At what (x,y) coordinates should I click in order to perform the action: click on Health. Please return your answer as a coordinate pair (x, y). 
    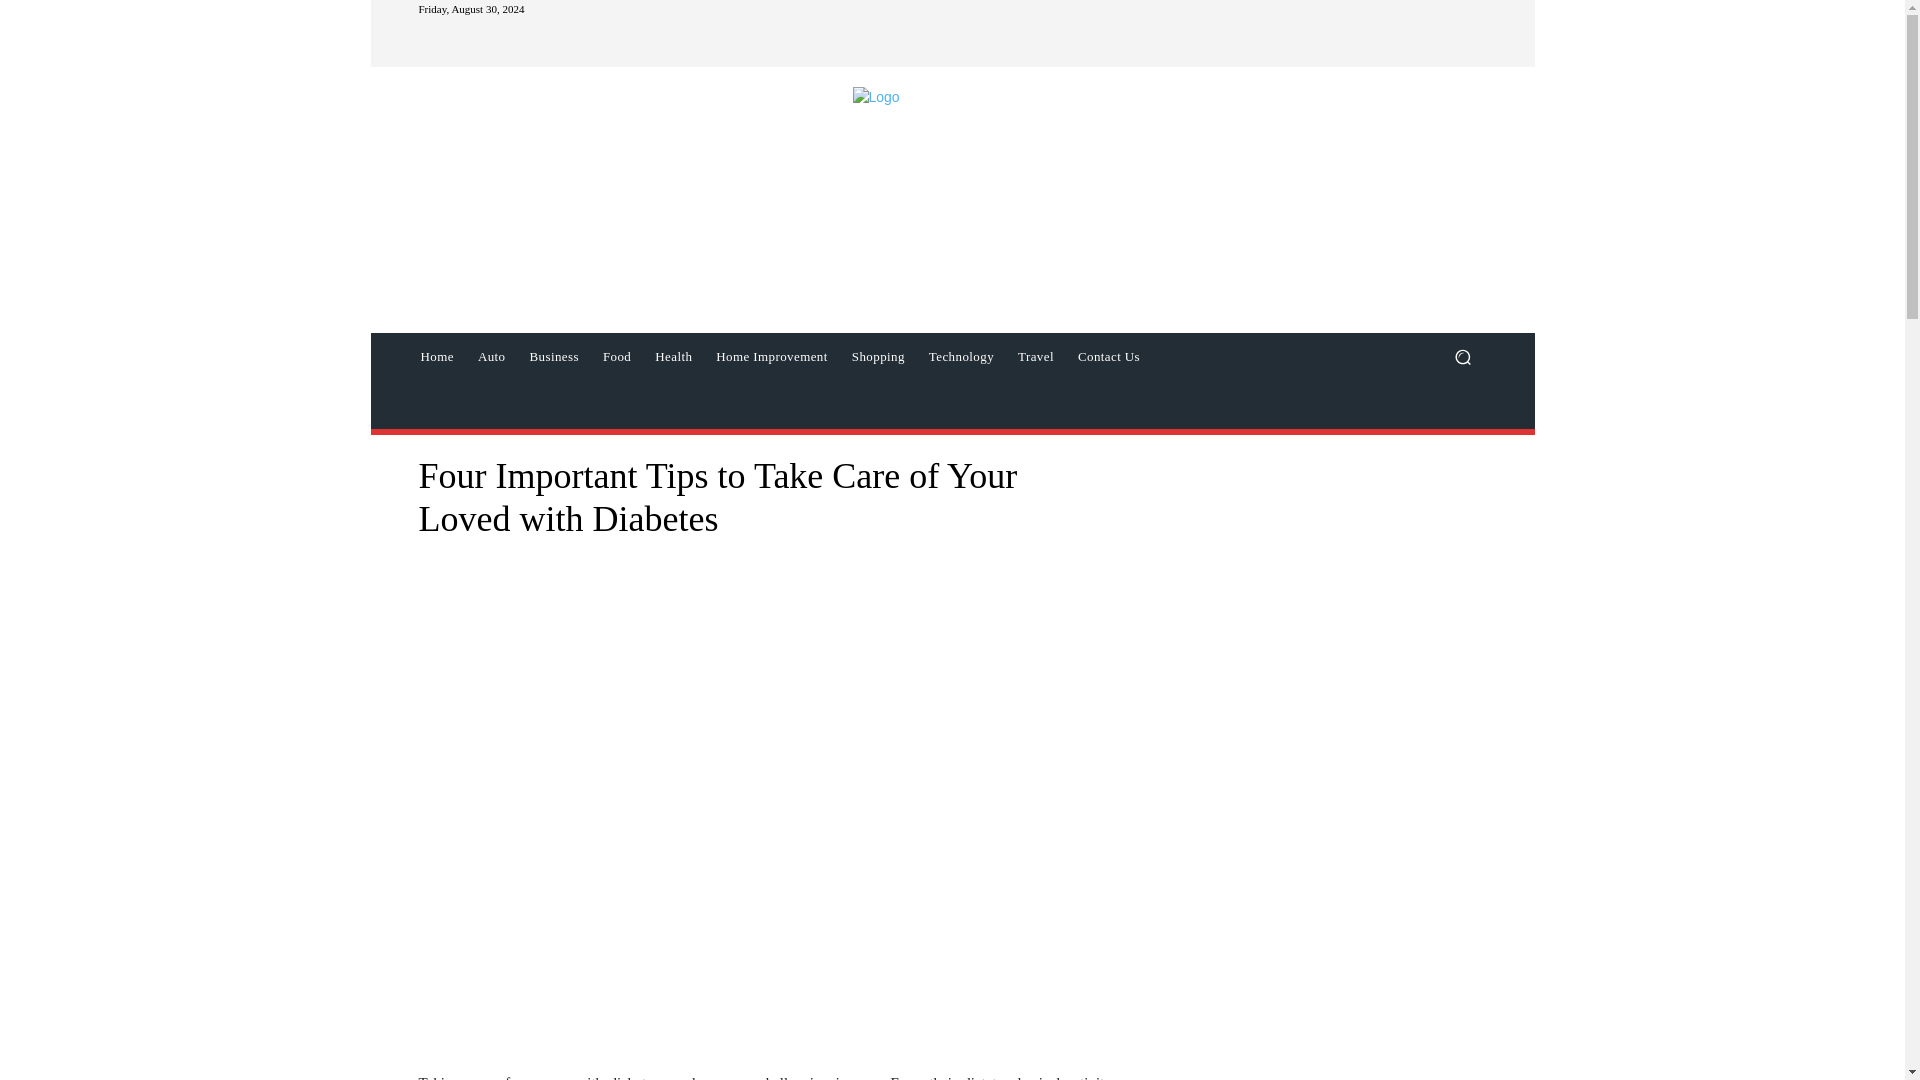
    Looking at the image, I should click on (674, 356).